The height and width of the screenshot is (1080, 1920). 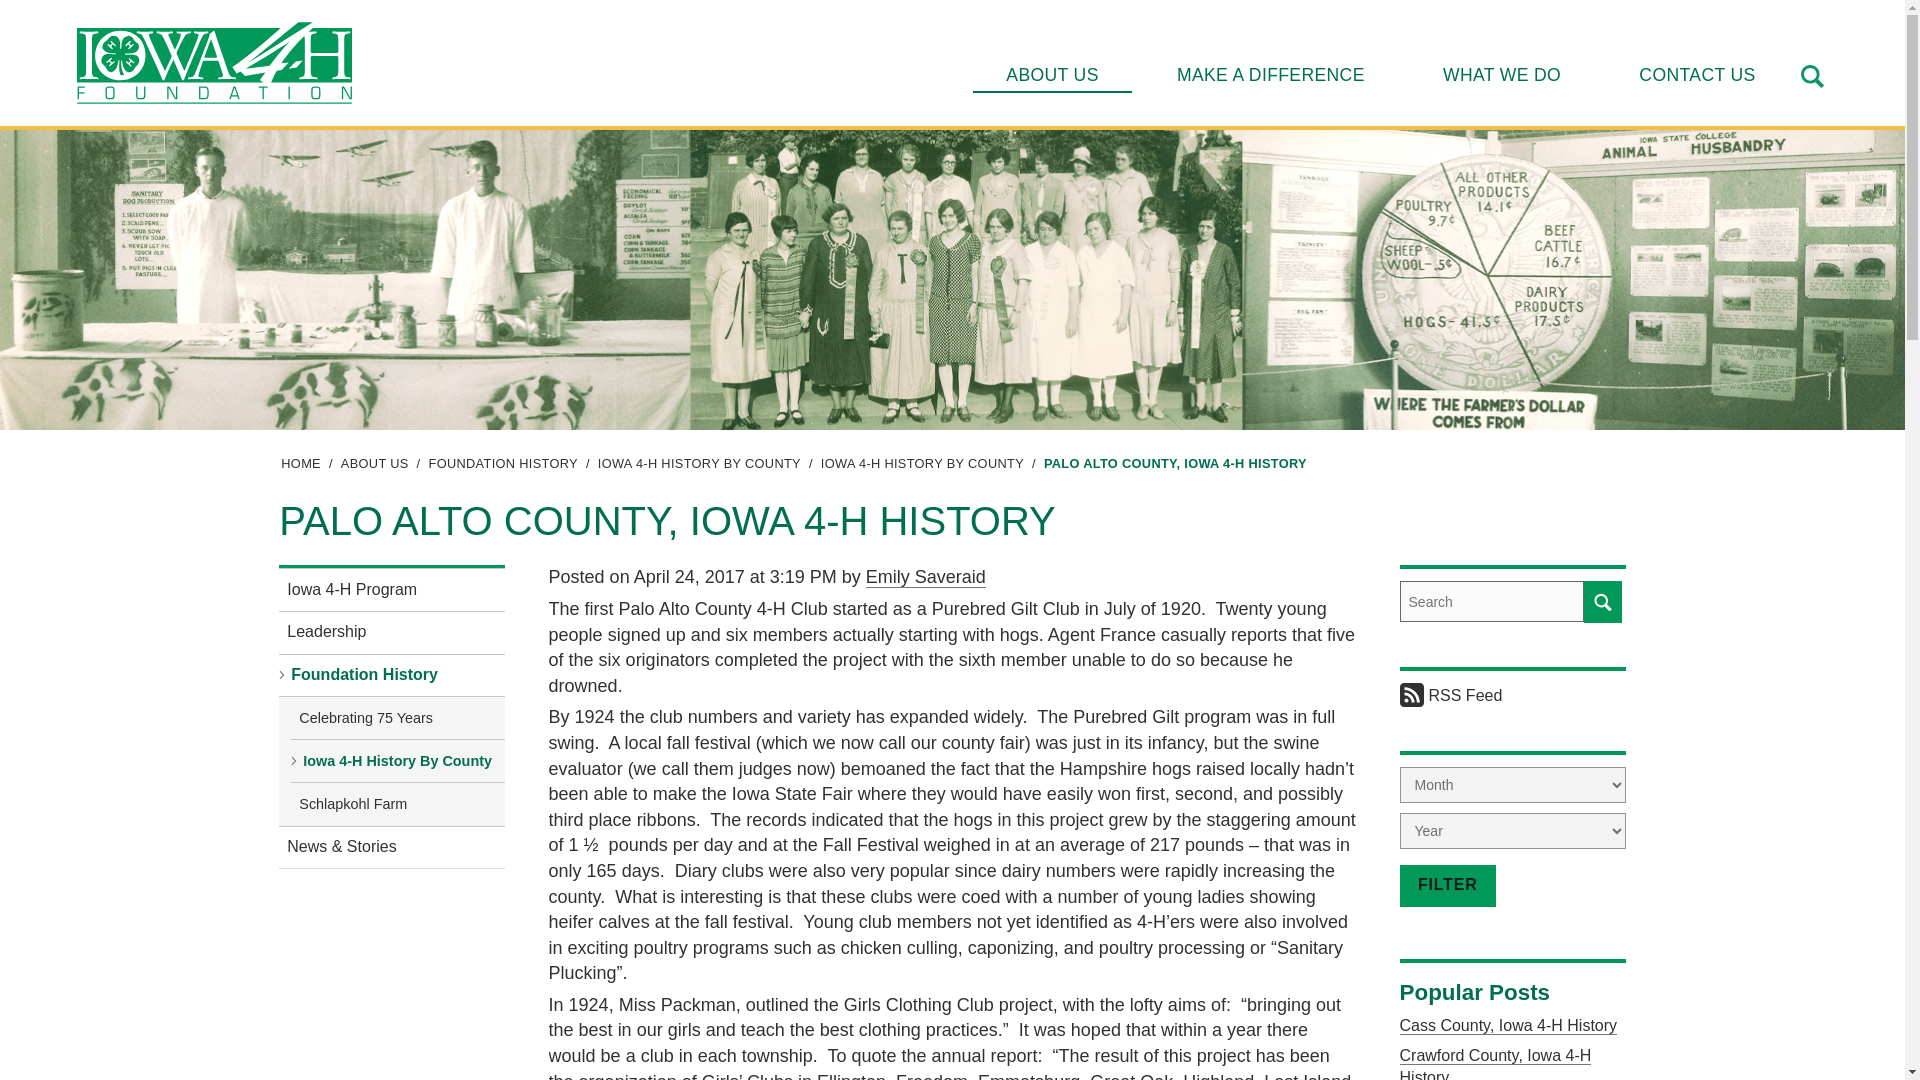 I want to click on CONTACT US, so click(x=1697, y=74).